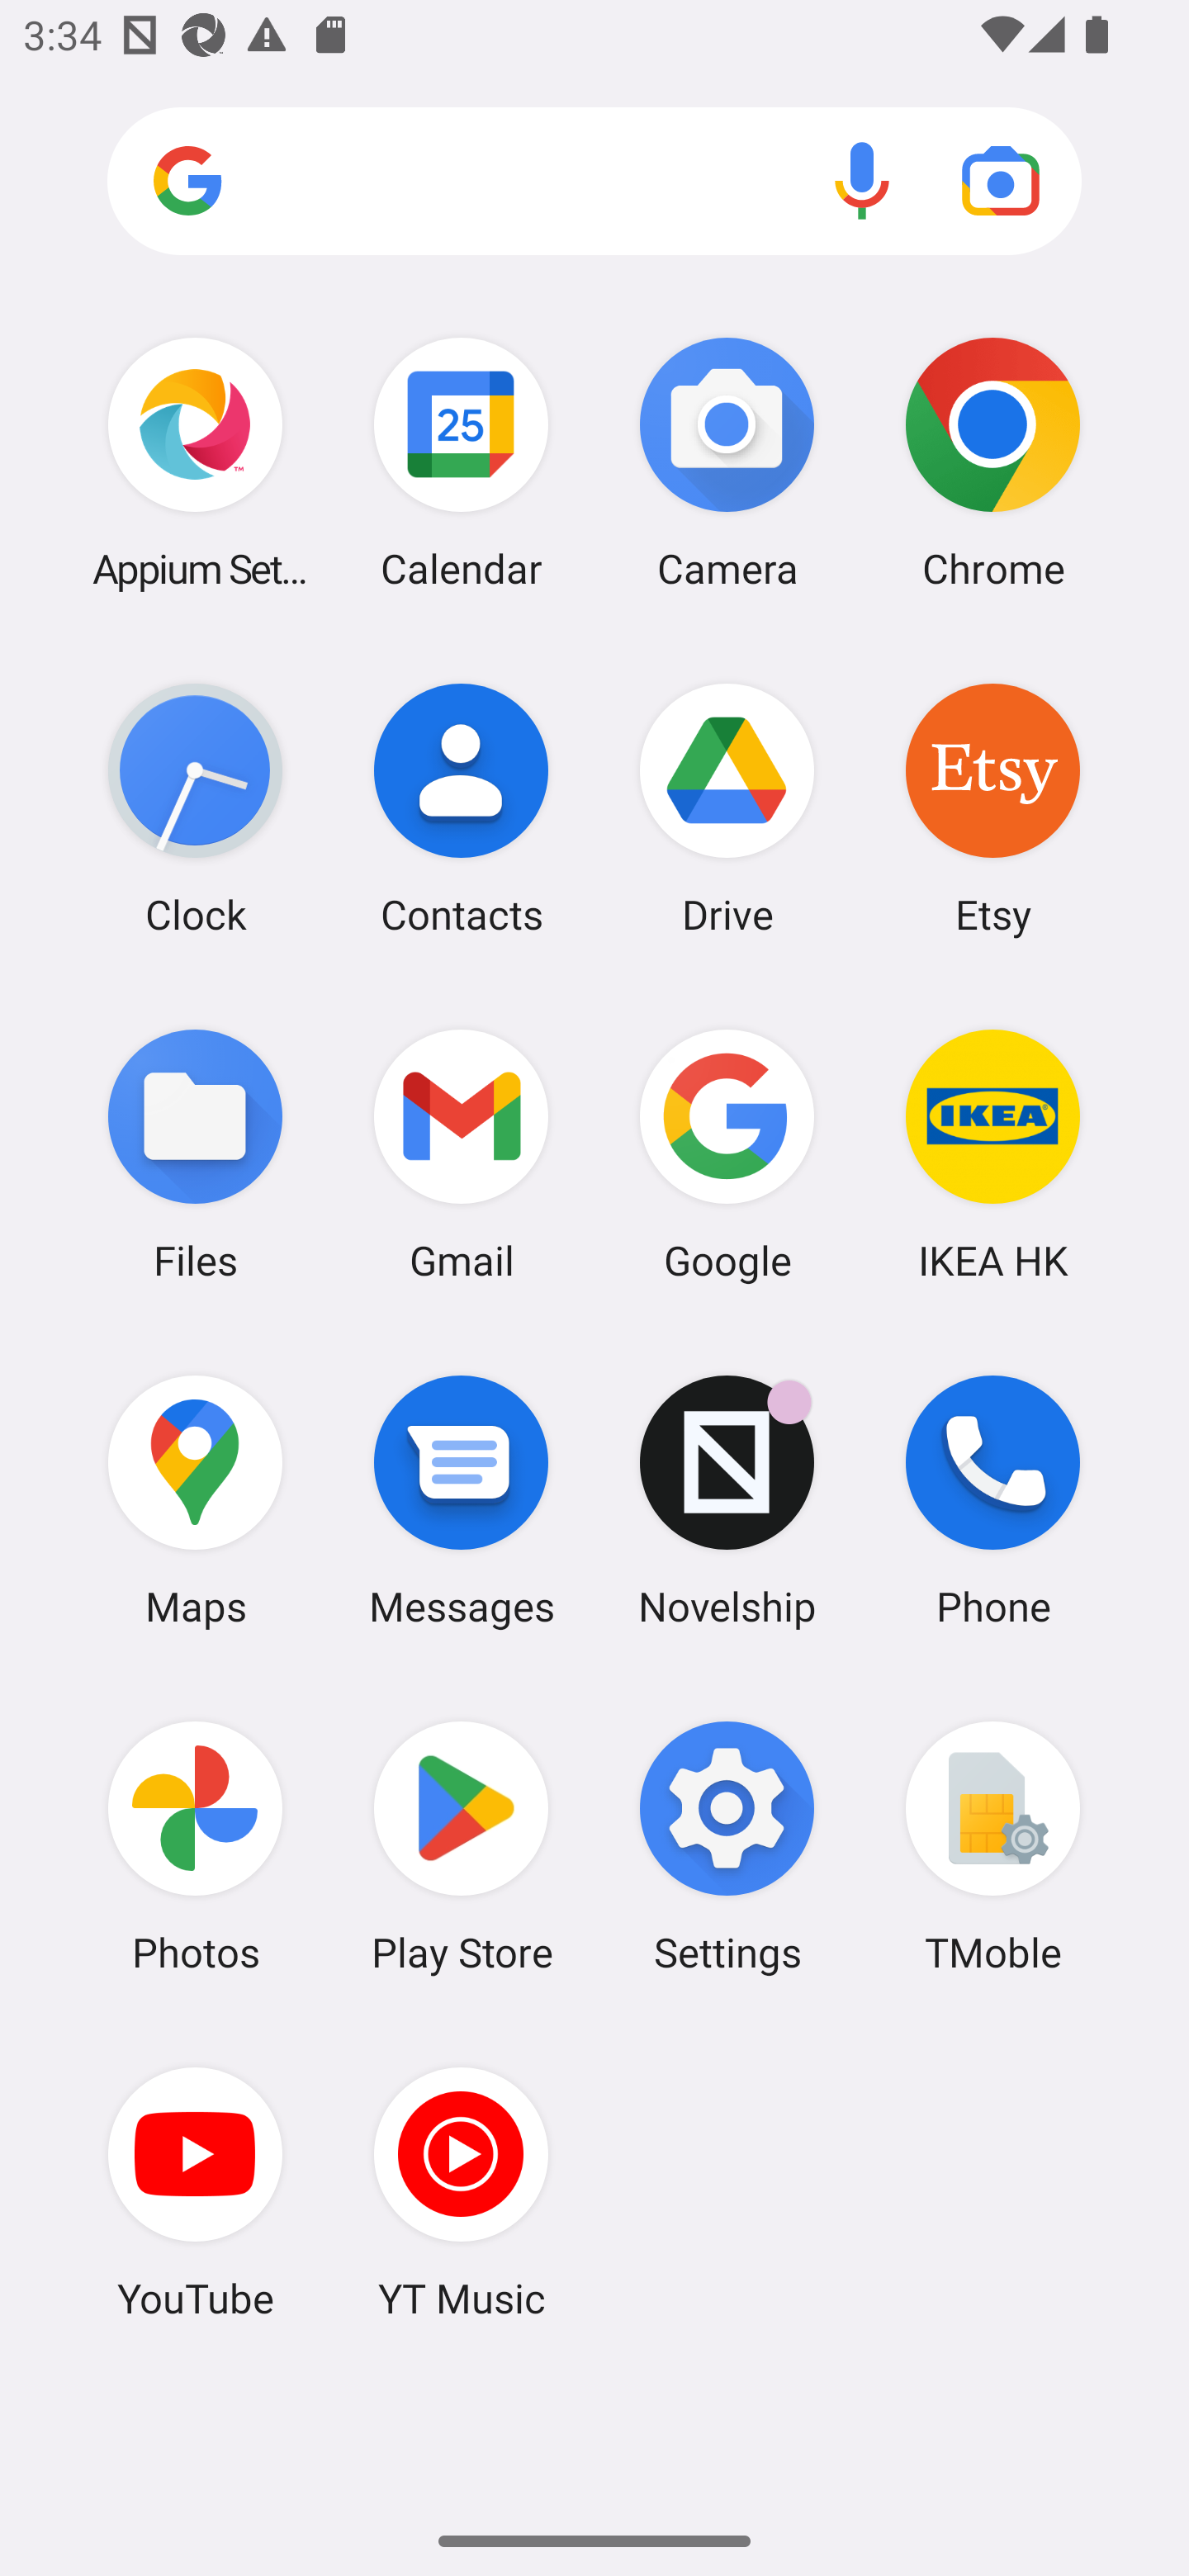  I want to click on Gmail, so click(461, 1153).